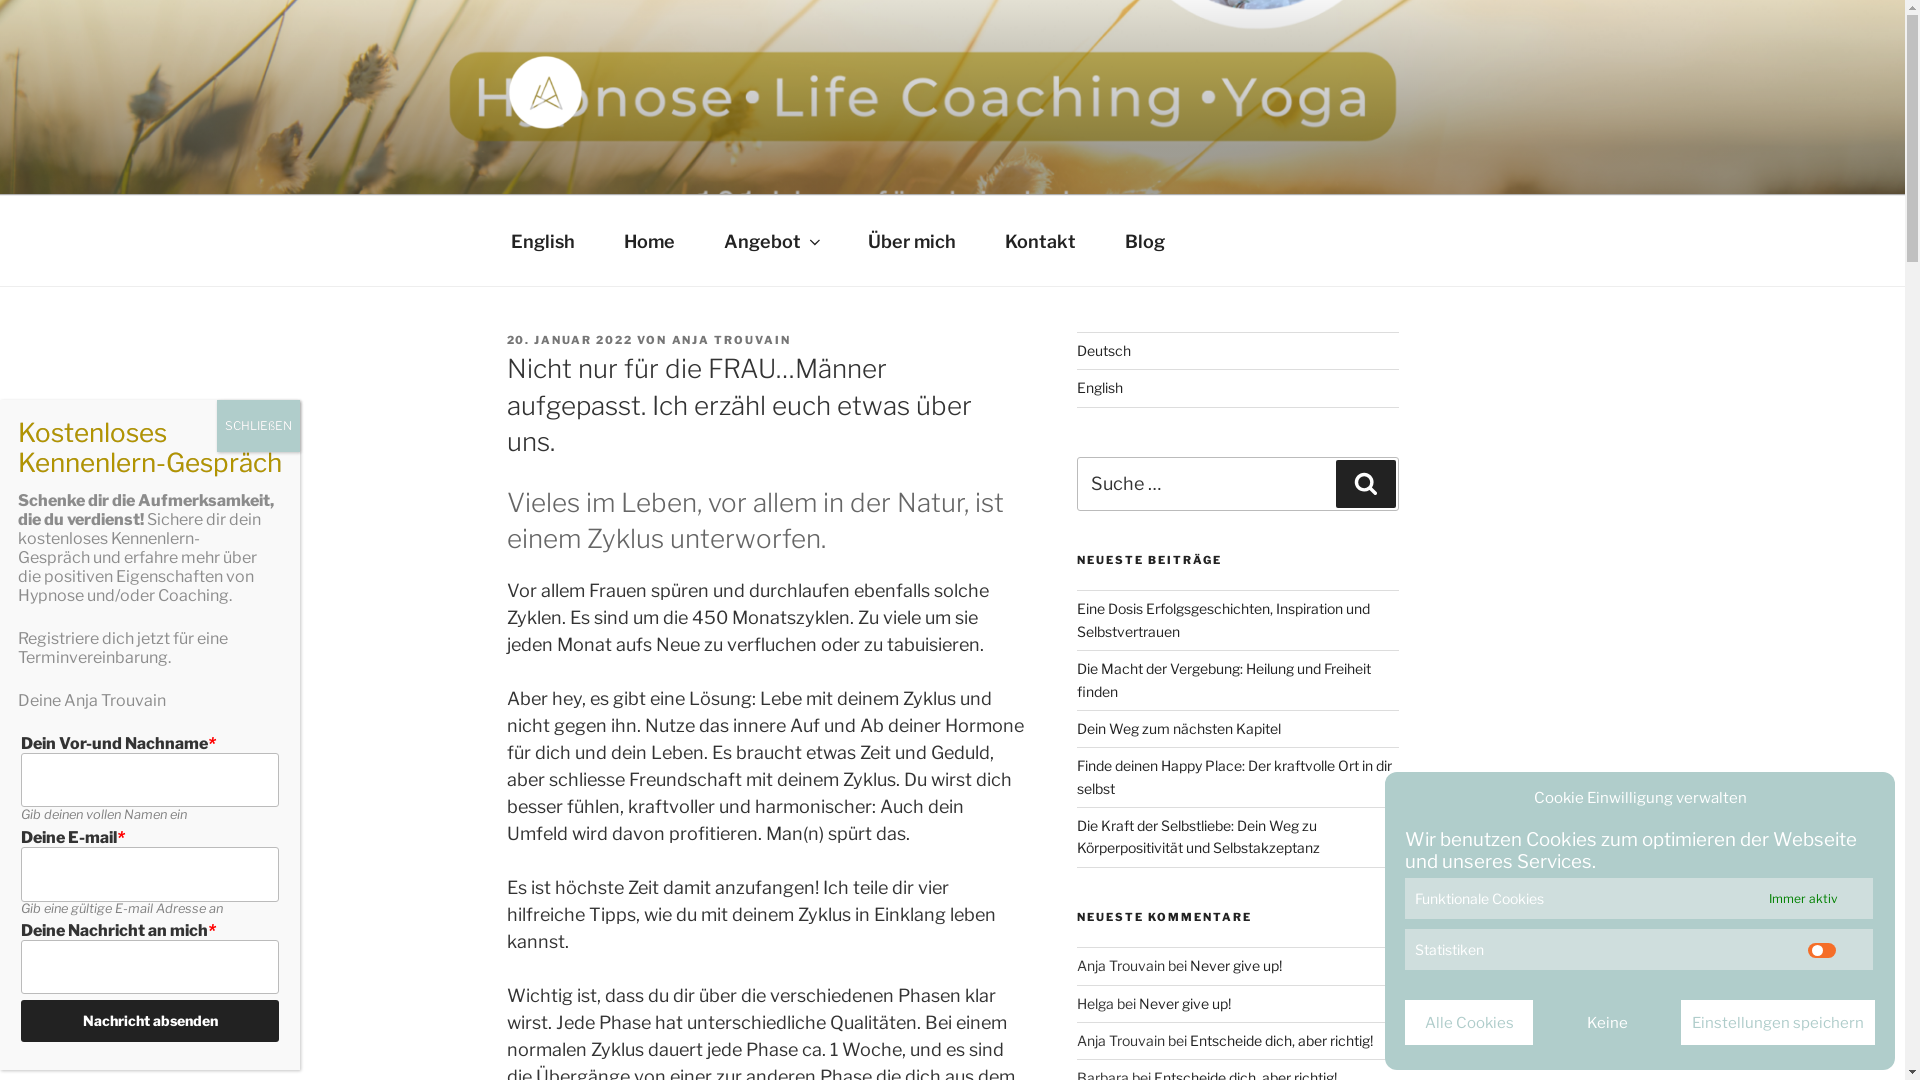 The height and width of the screenshot is (1080, 1920). I want to click on Never give up!, so click(1236, 966).